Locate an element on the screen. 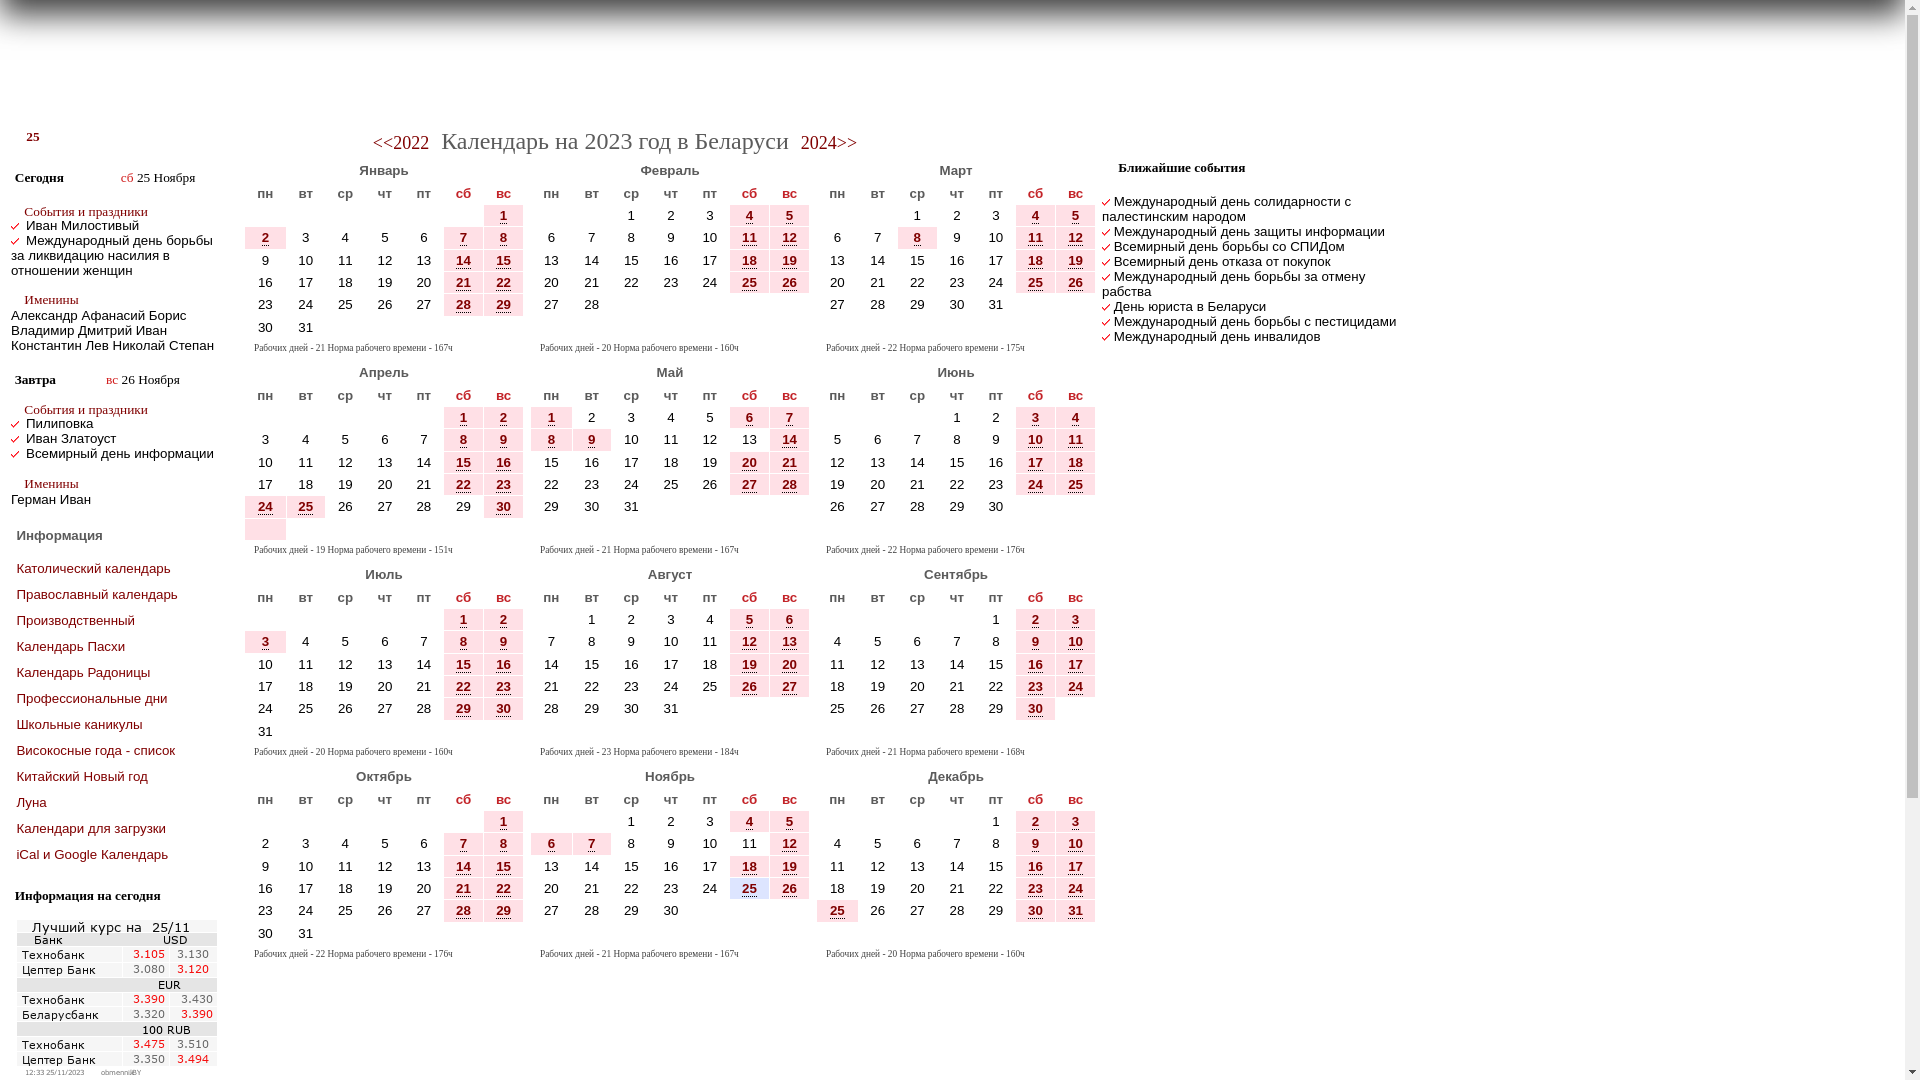 The height and width of the screenshot is (1080, 1920). 3 is located at coordinates (1036, 418).